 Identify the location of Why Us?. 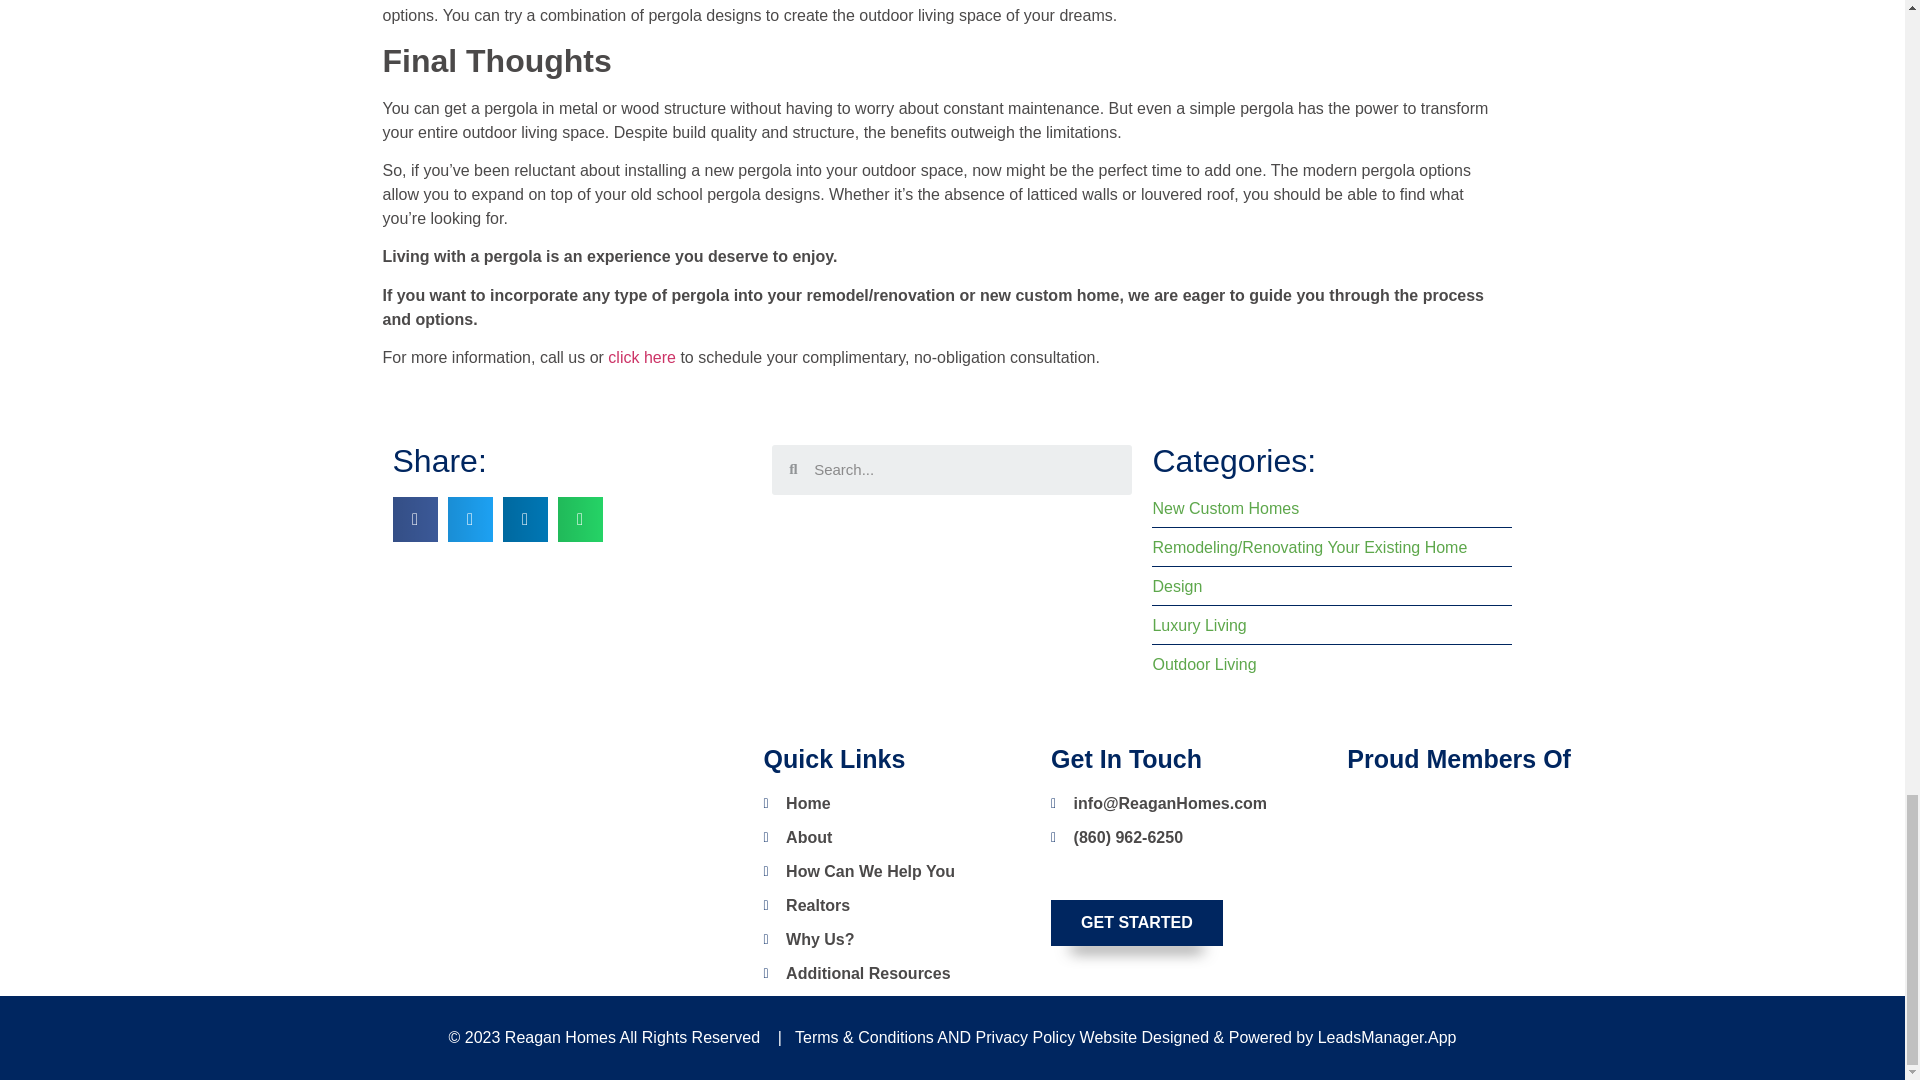
(898, 939).